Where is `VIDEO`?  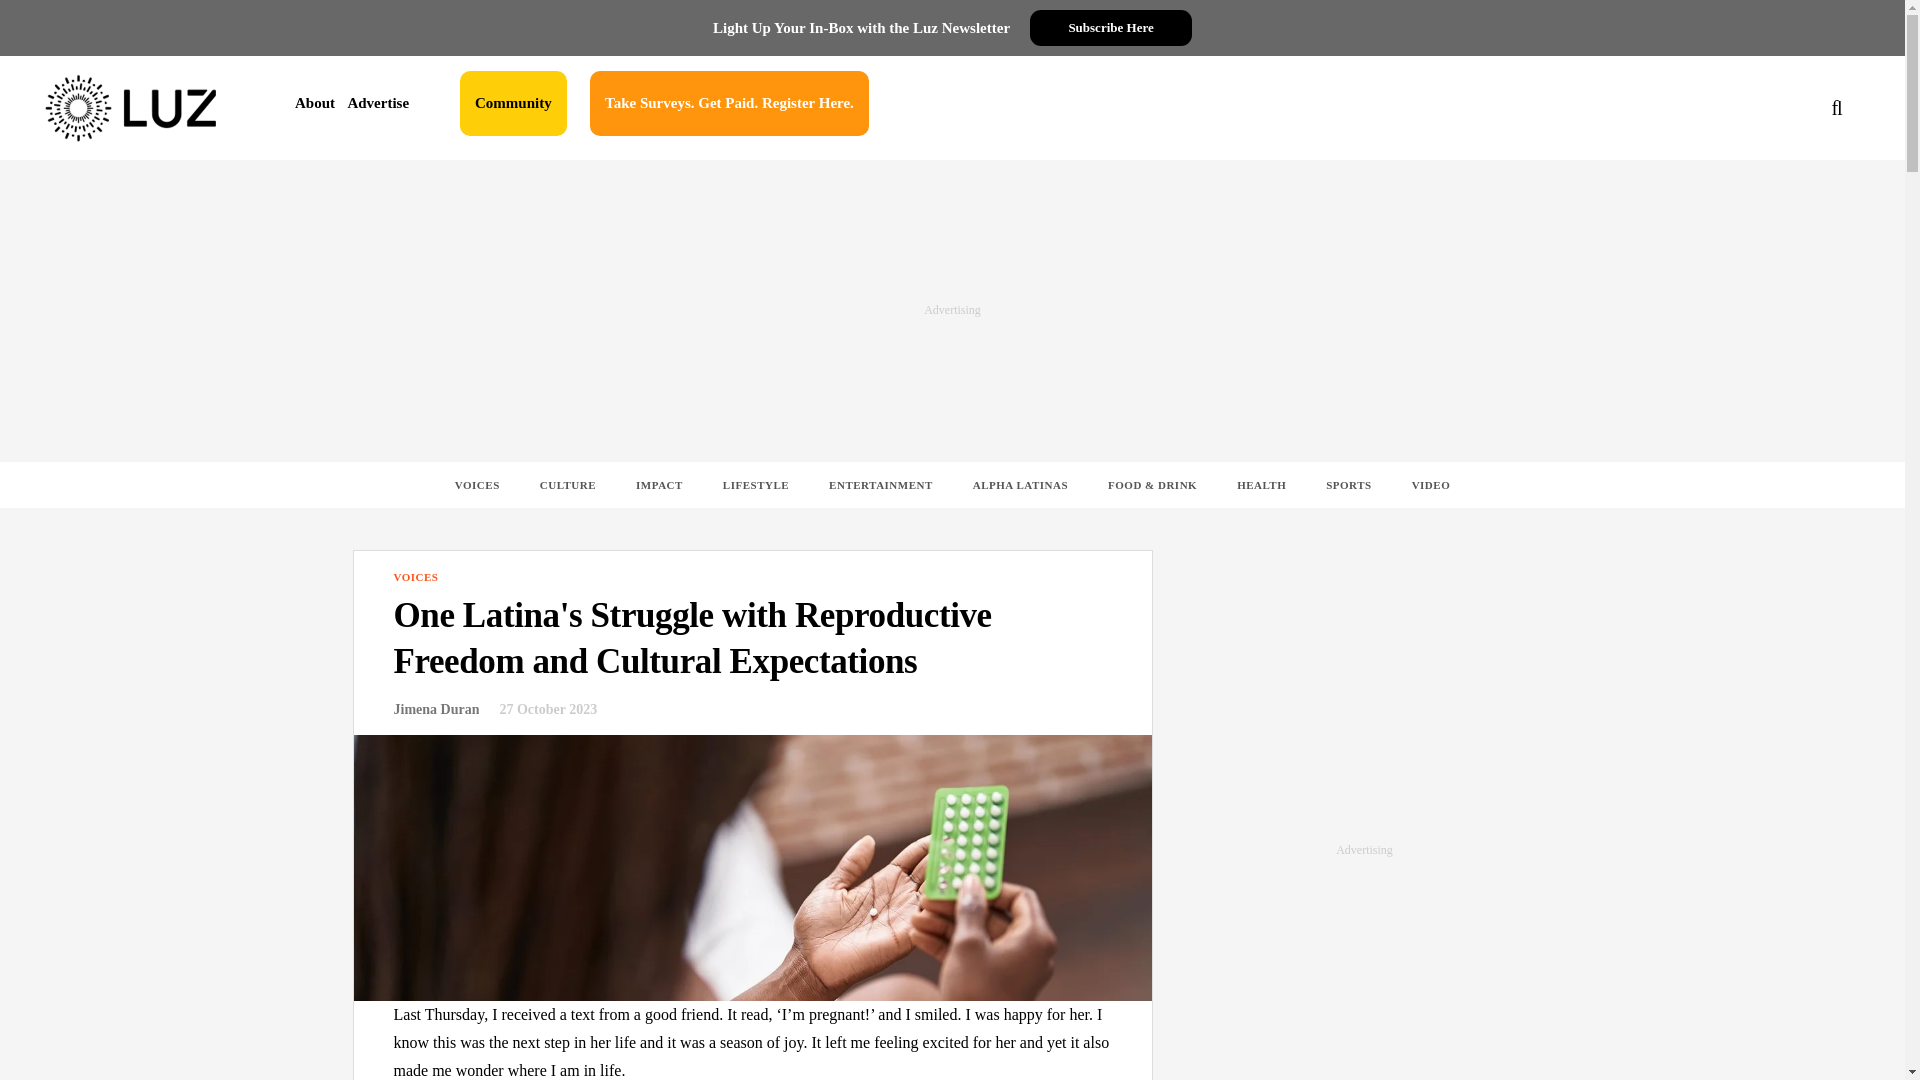 VIDEO is located at coordinates (1431, 484).